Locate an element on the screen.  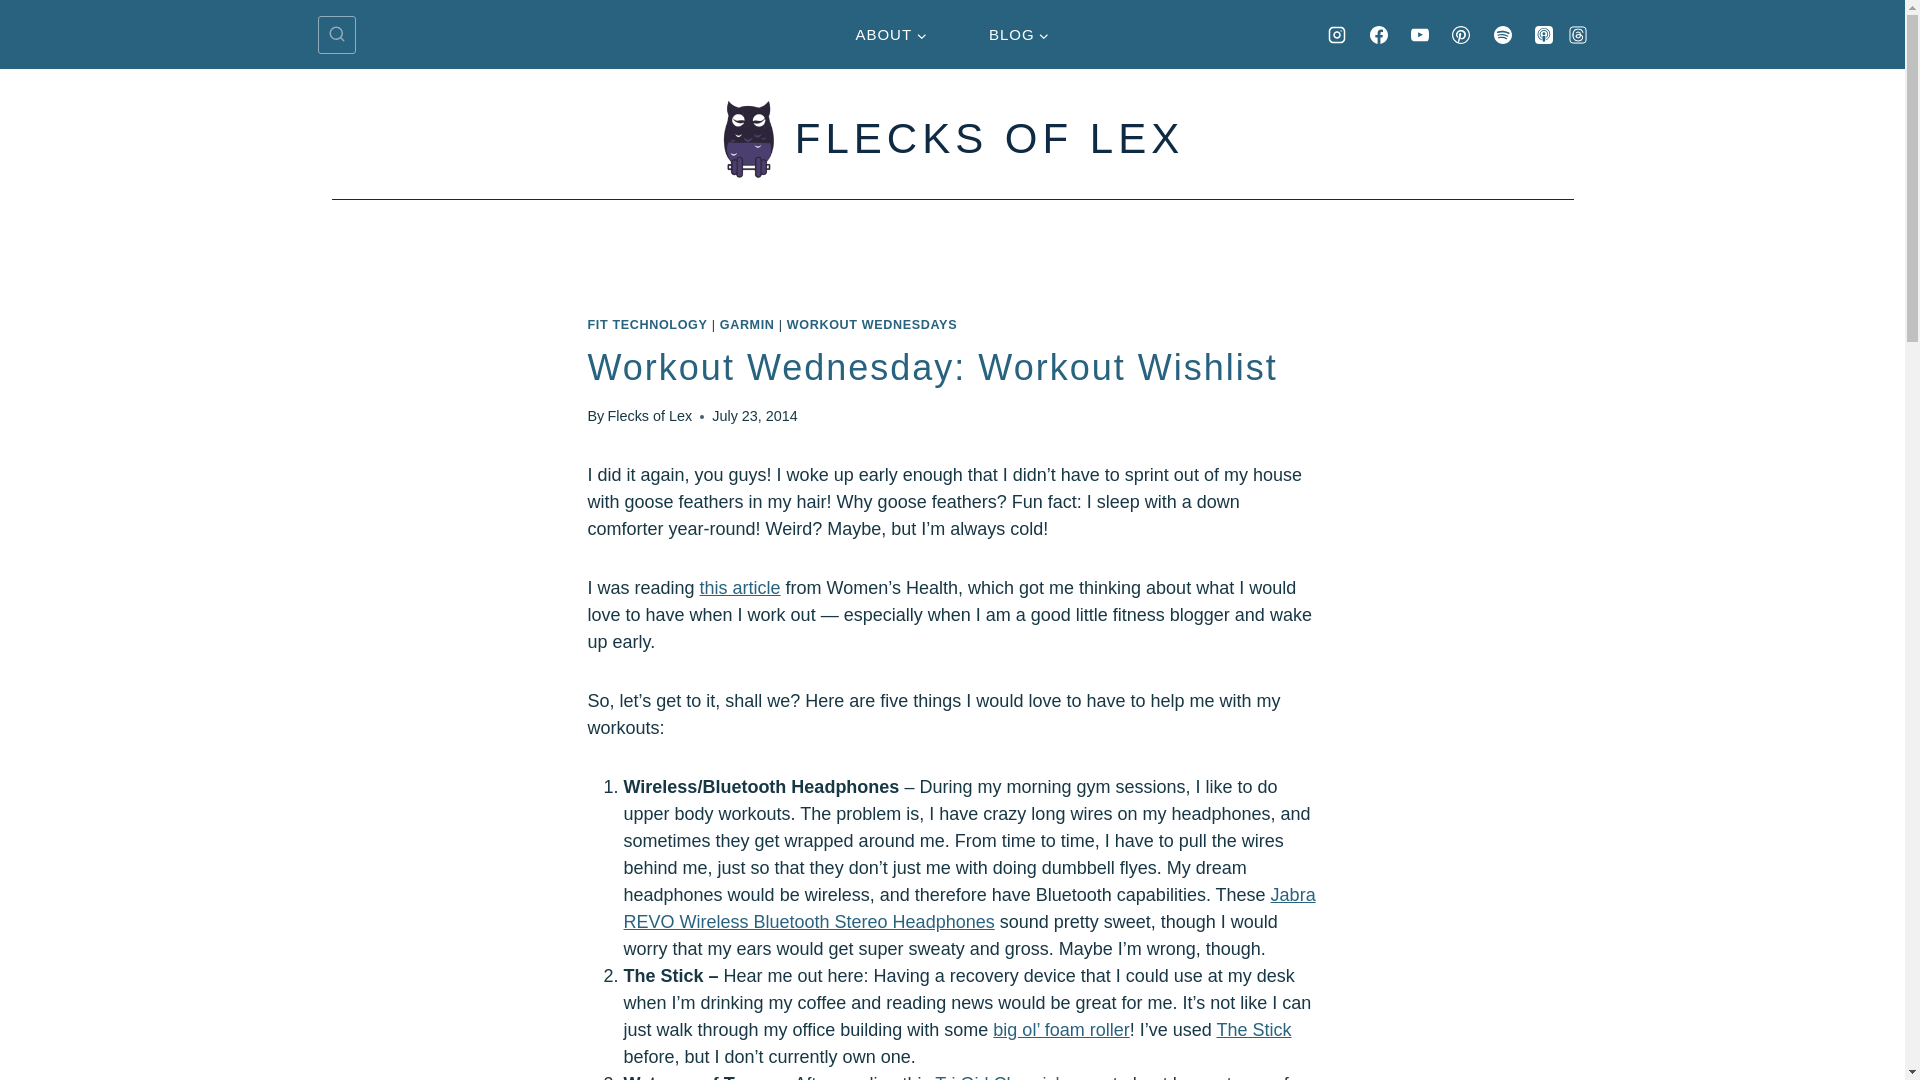
The Stick is located at coordinates (1252, 1030).